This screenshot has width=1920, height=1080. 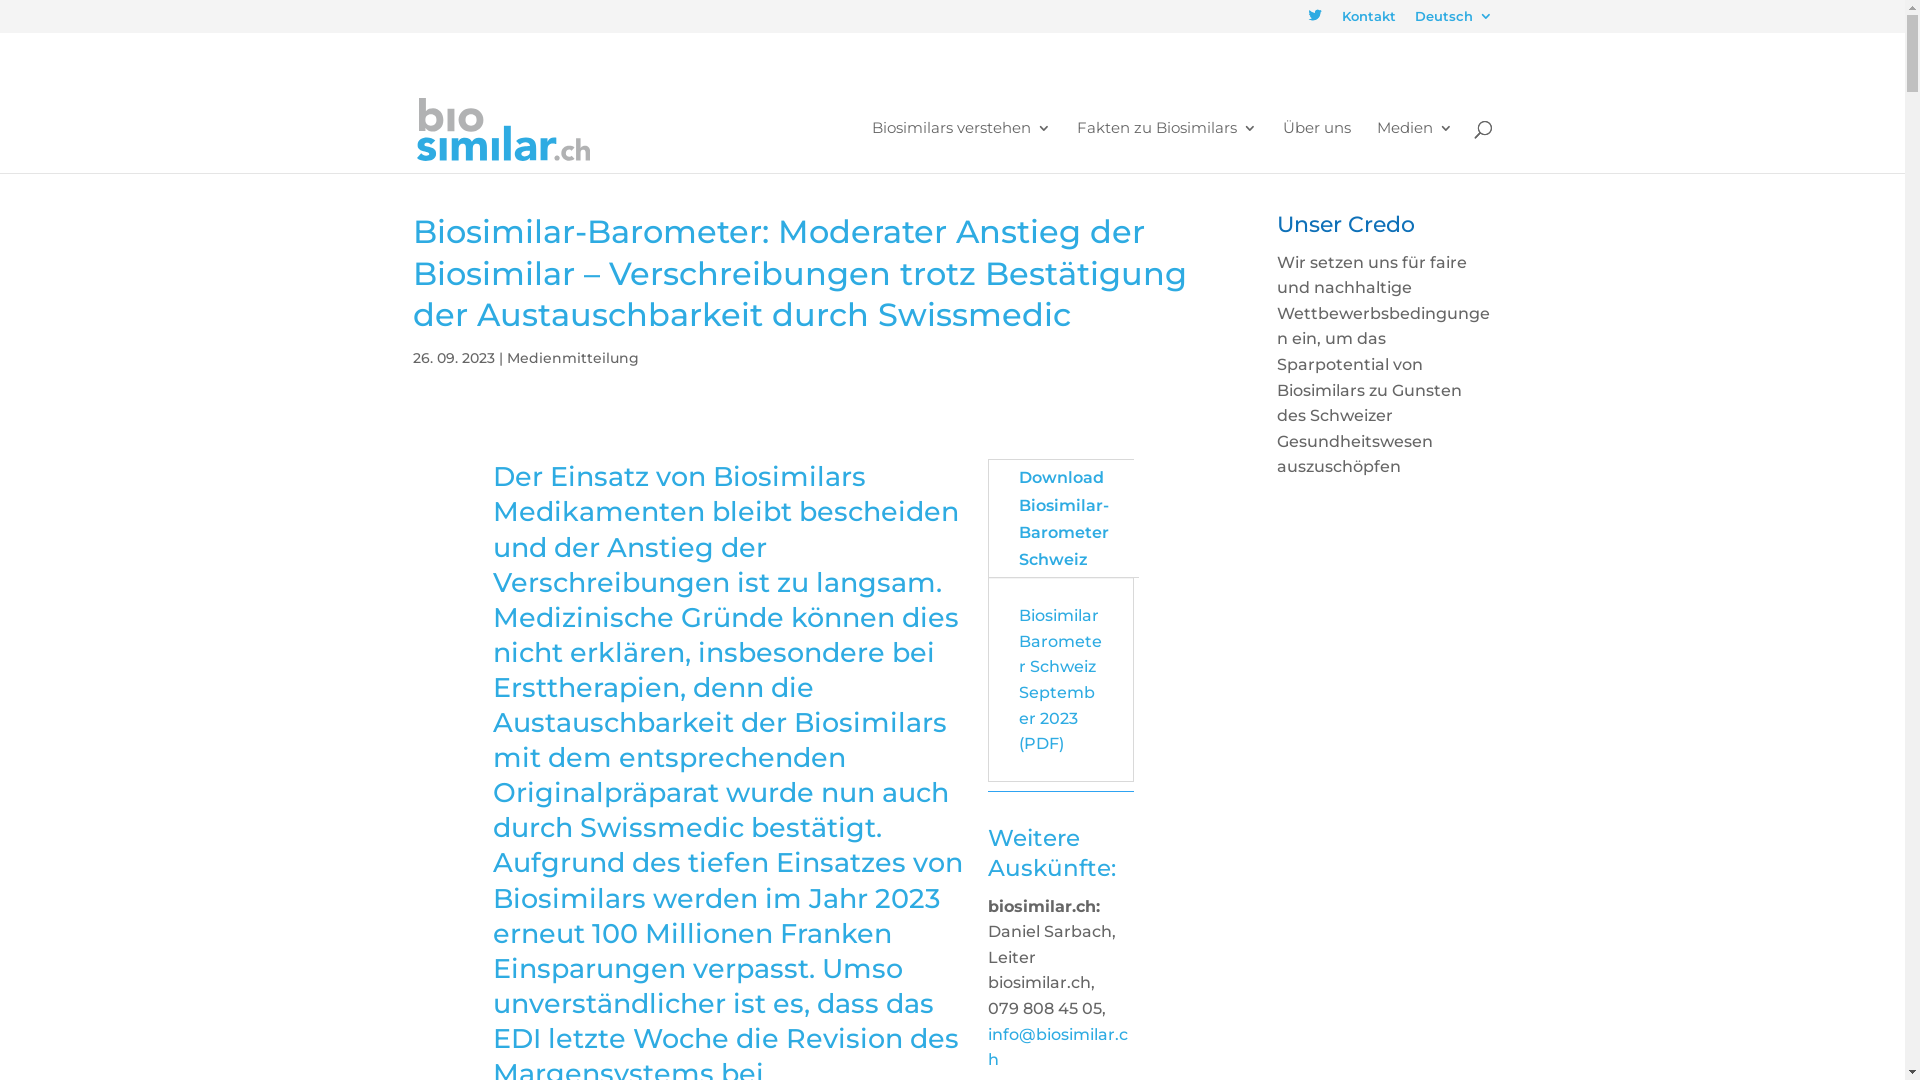 What do you see at coordinates (1064, 518) in the screenshot?
I see `Download Biosimilar-Barometer Schweiz` at bounding box center [1064, 518].